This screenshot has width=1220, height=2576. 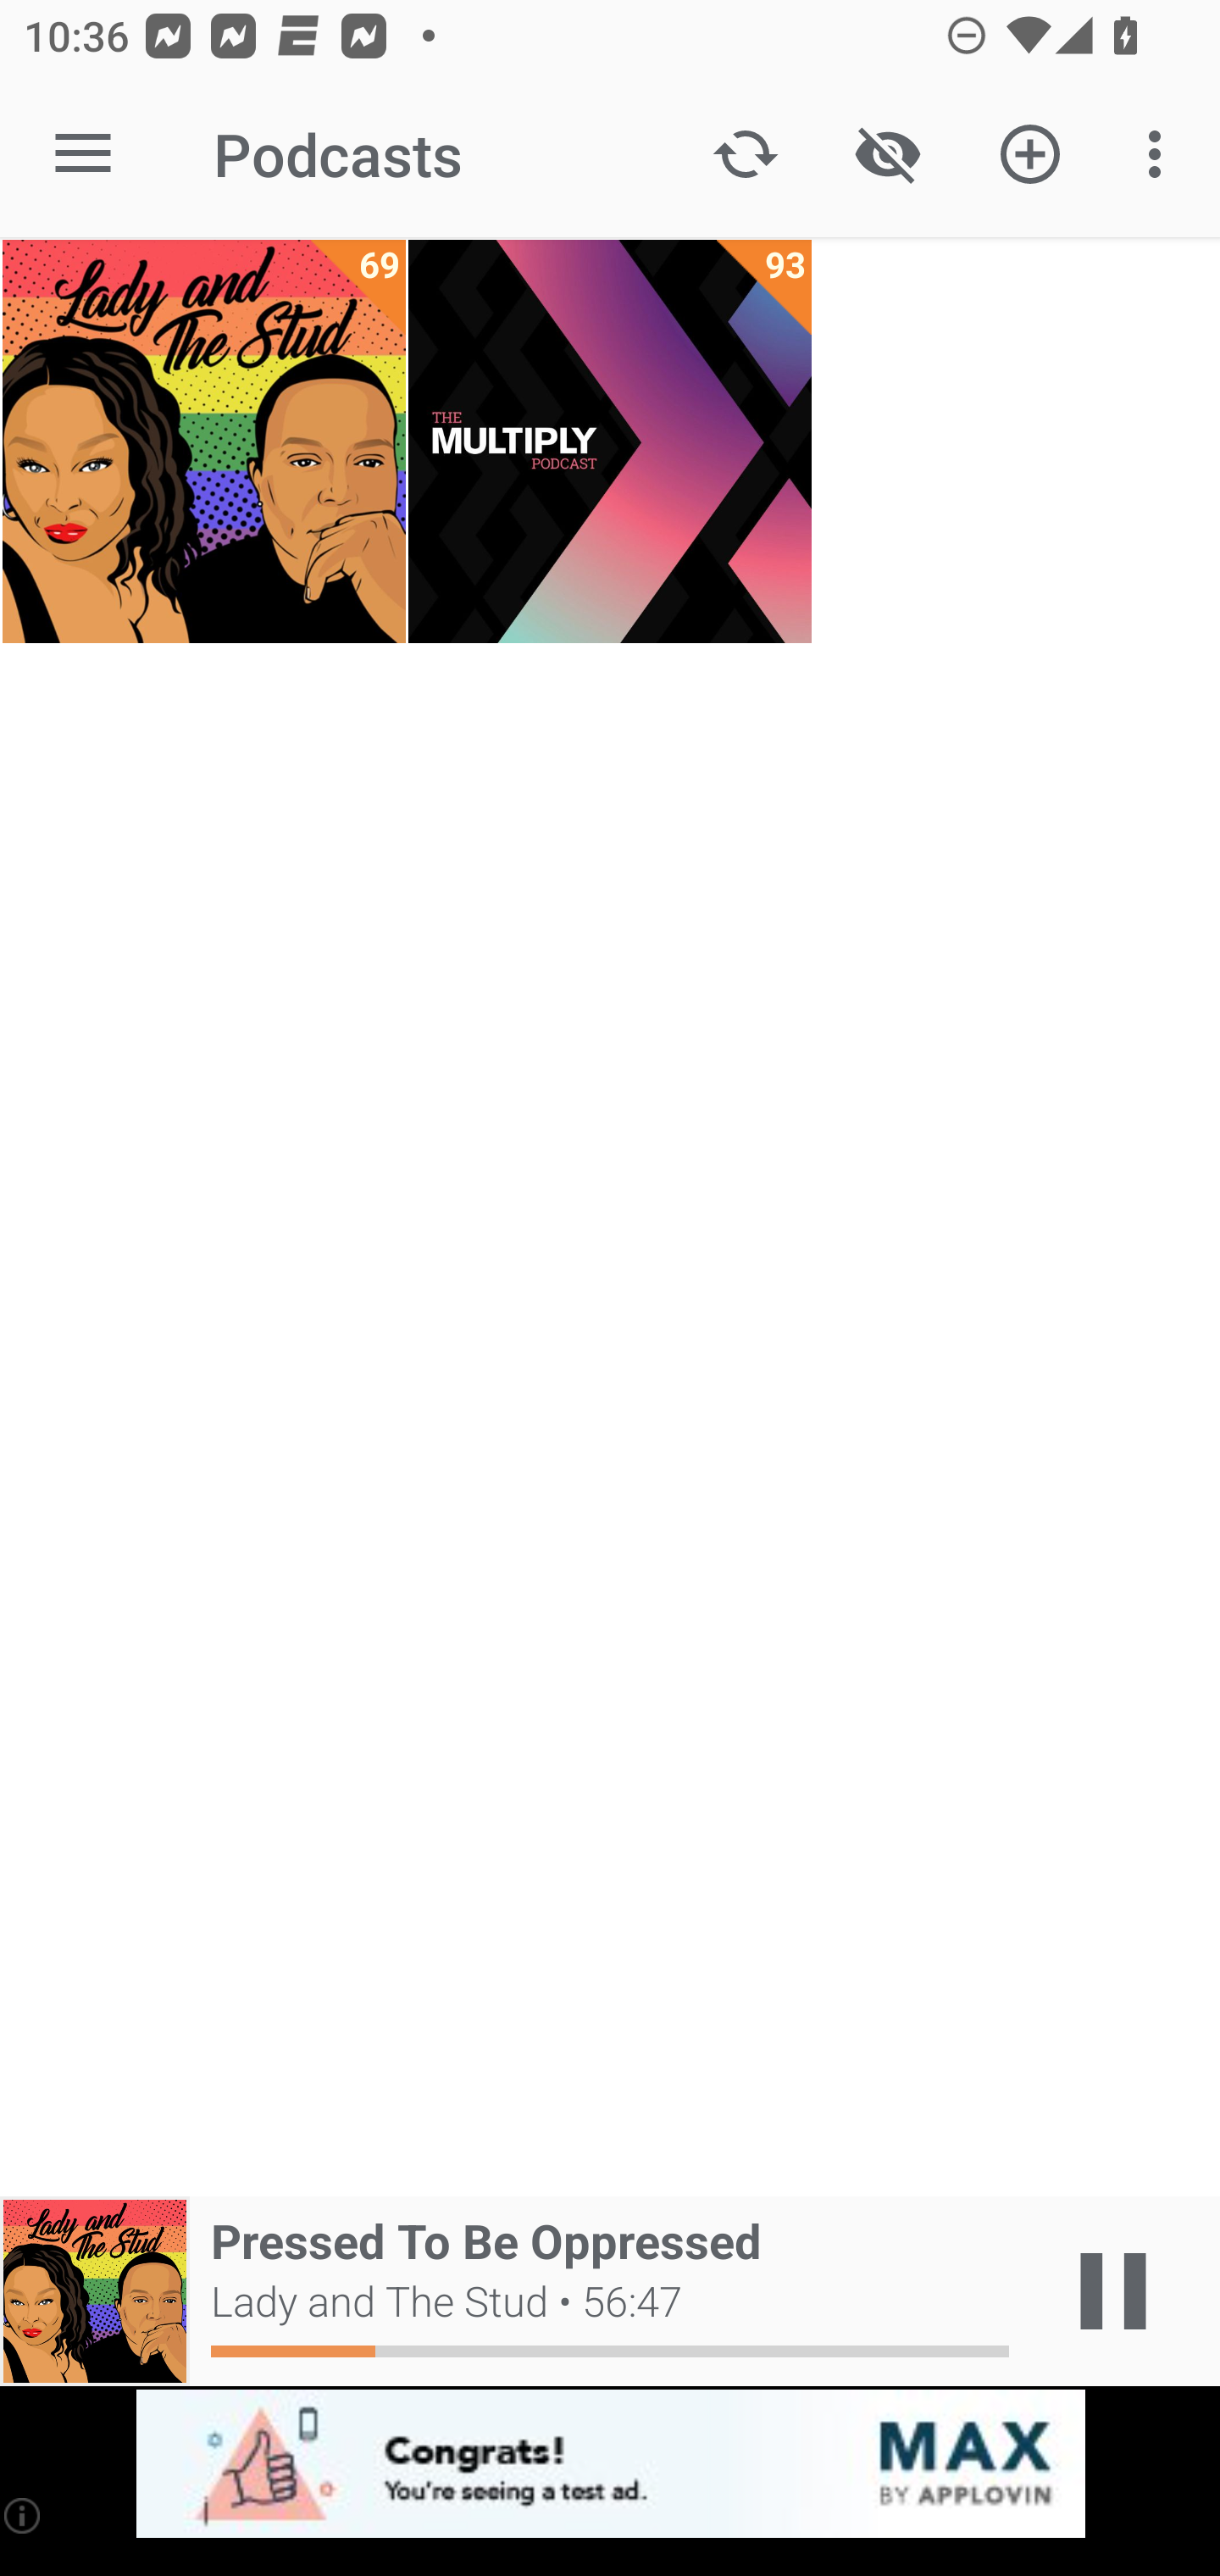 I want to click on Show / Hide played content, so click(x=887, y=154).